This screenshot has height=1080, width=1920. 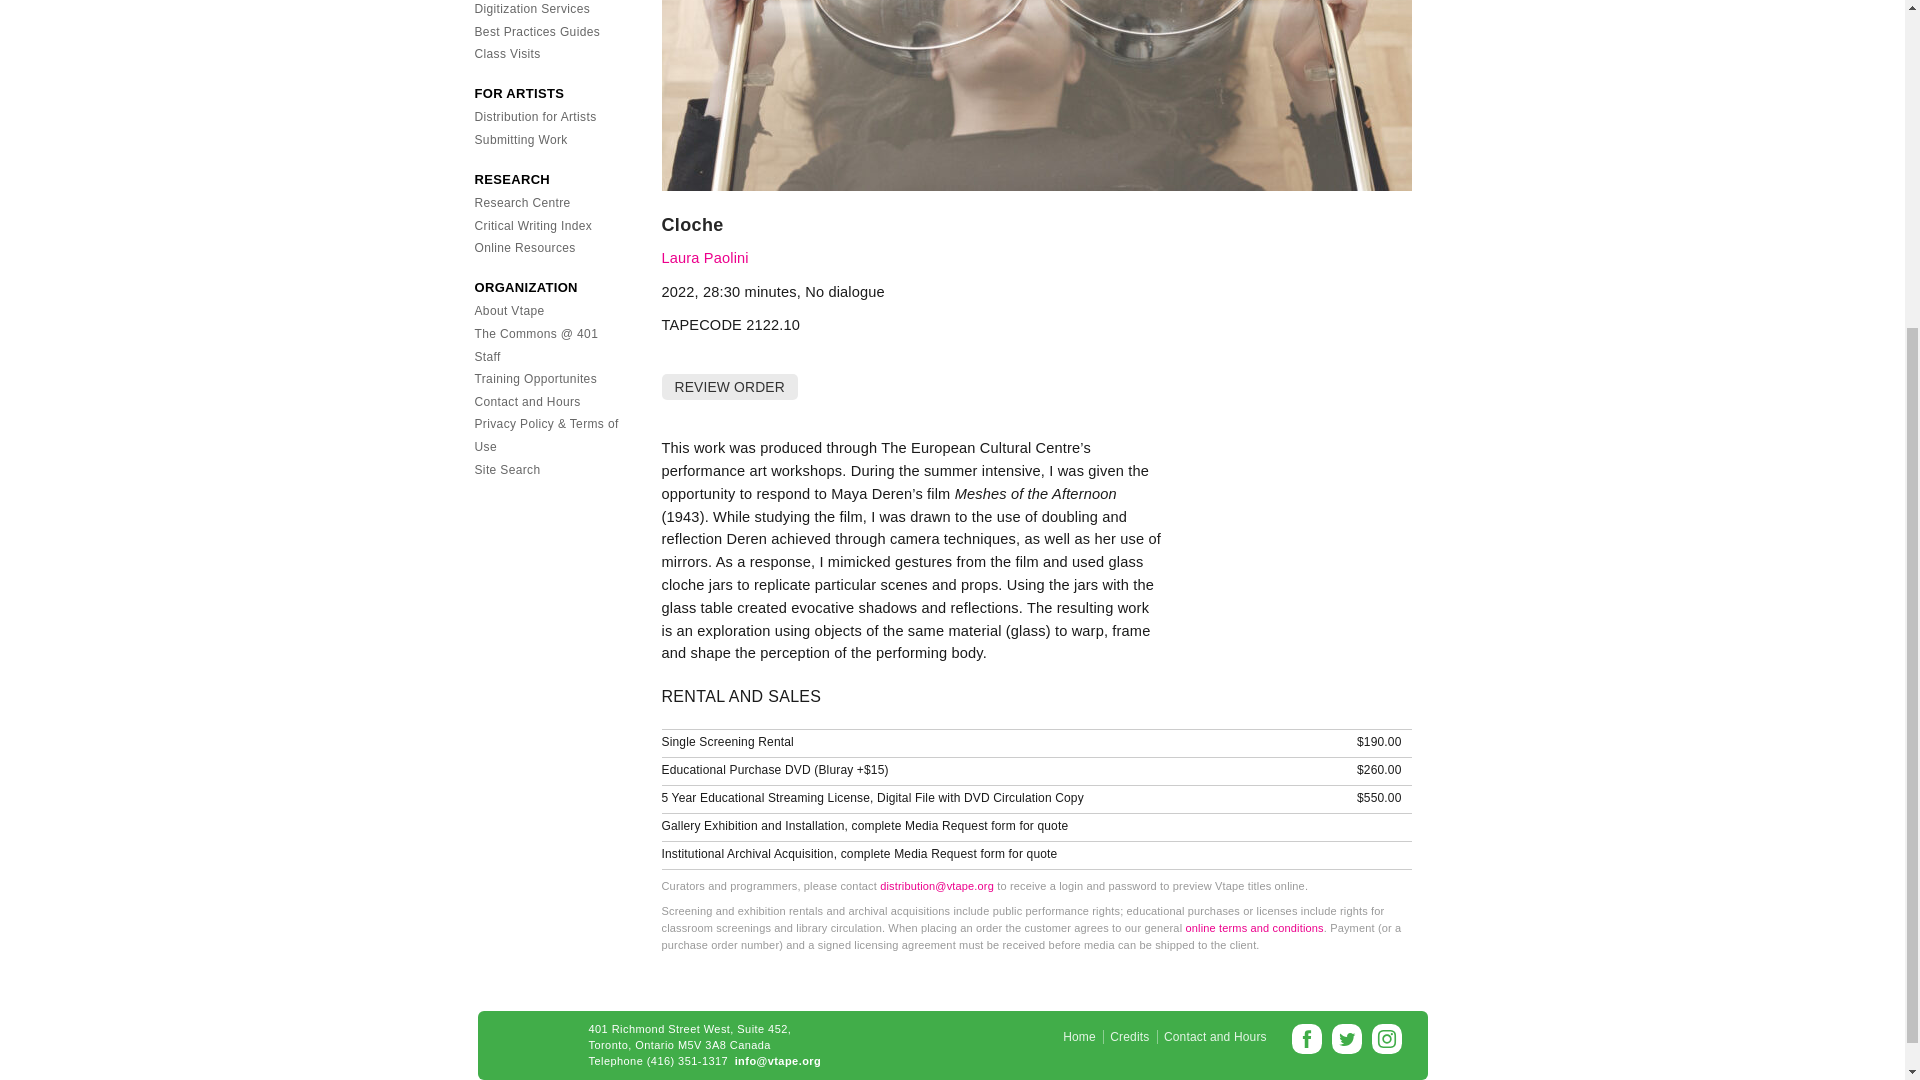 I want to click on REVIEW ORDER, so click(x=730, y=386).